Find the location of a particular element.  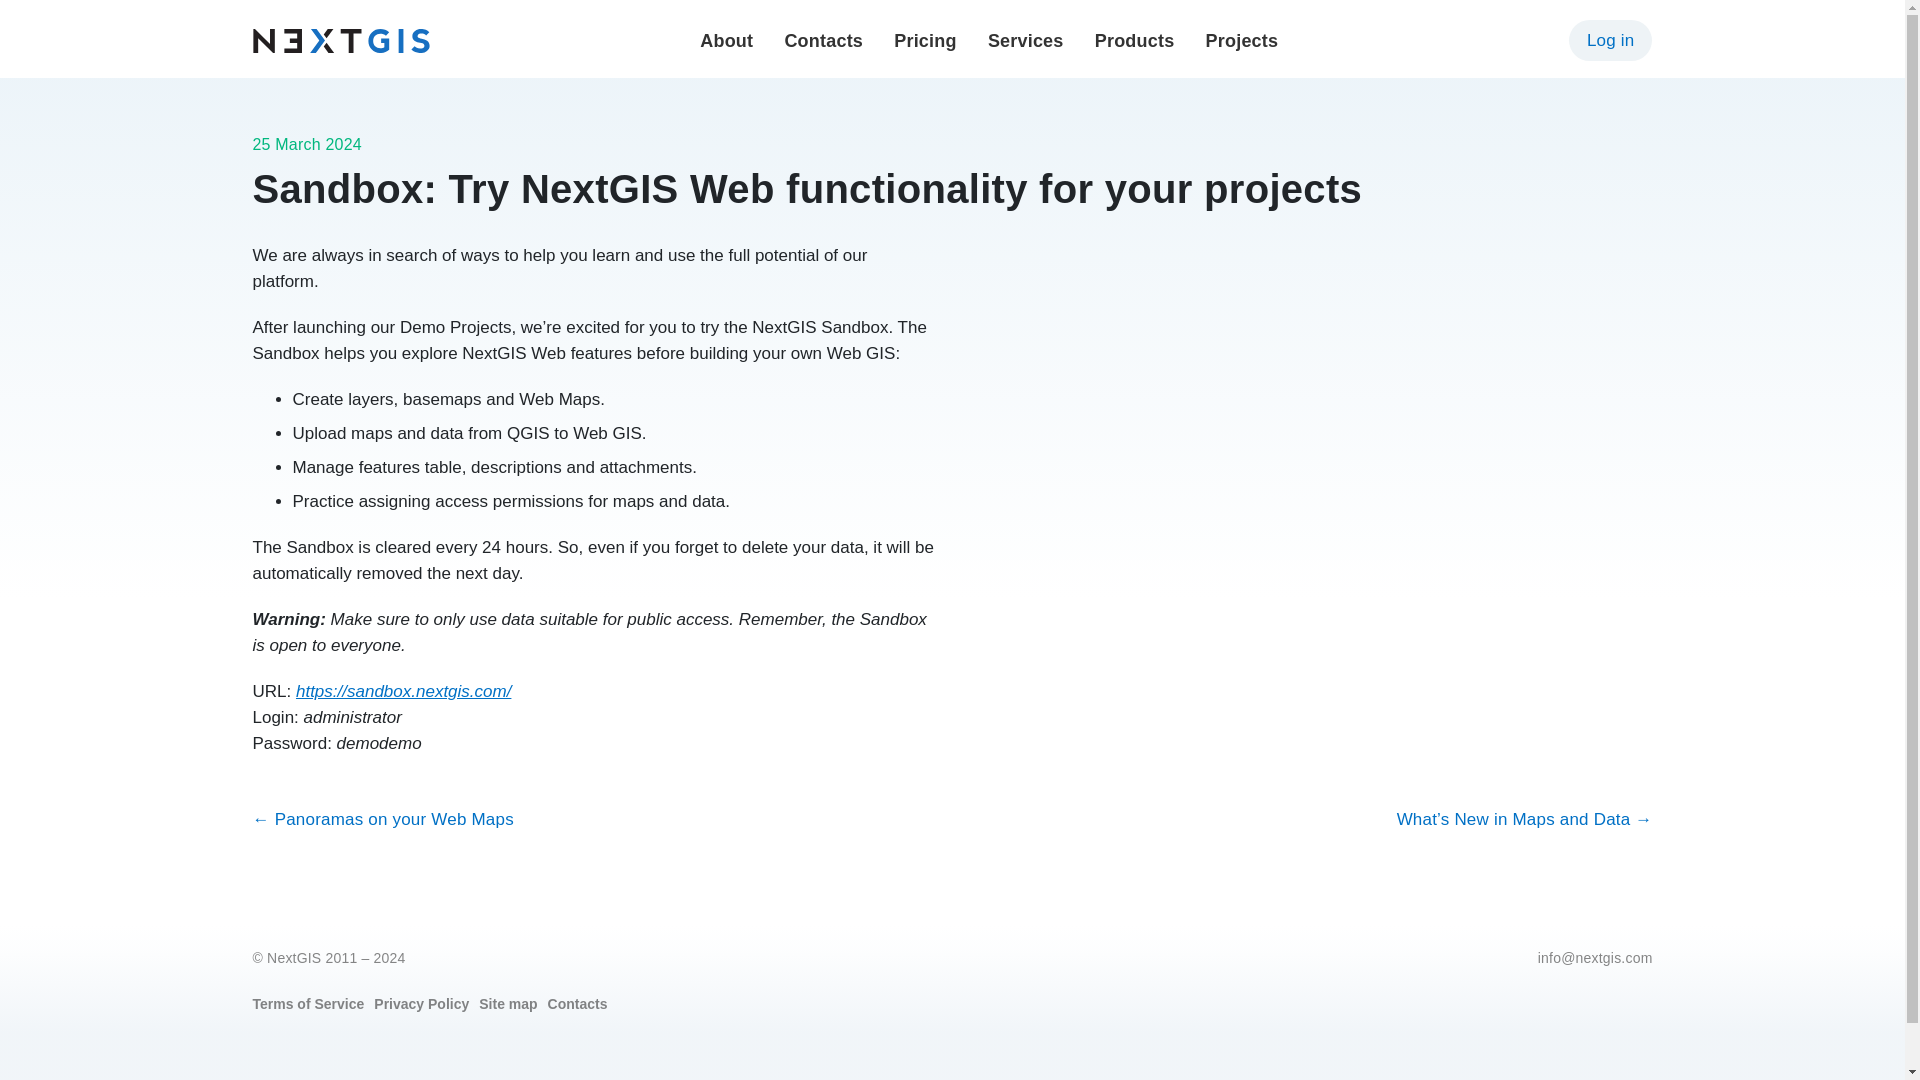

Services is located at coordinates (1026, 40).